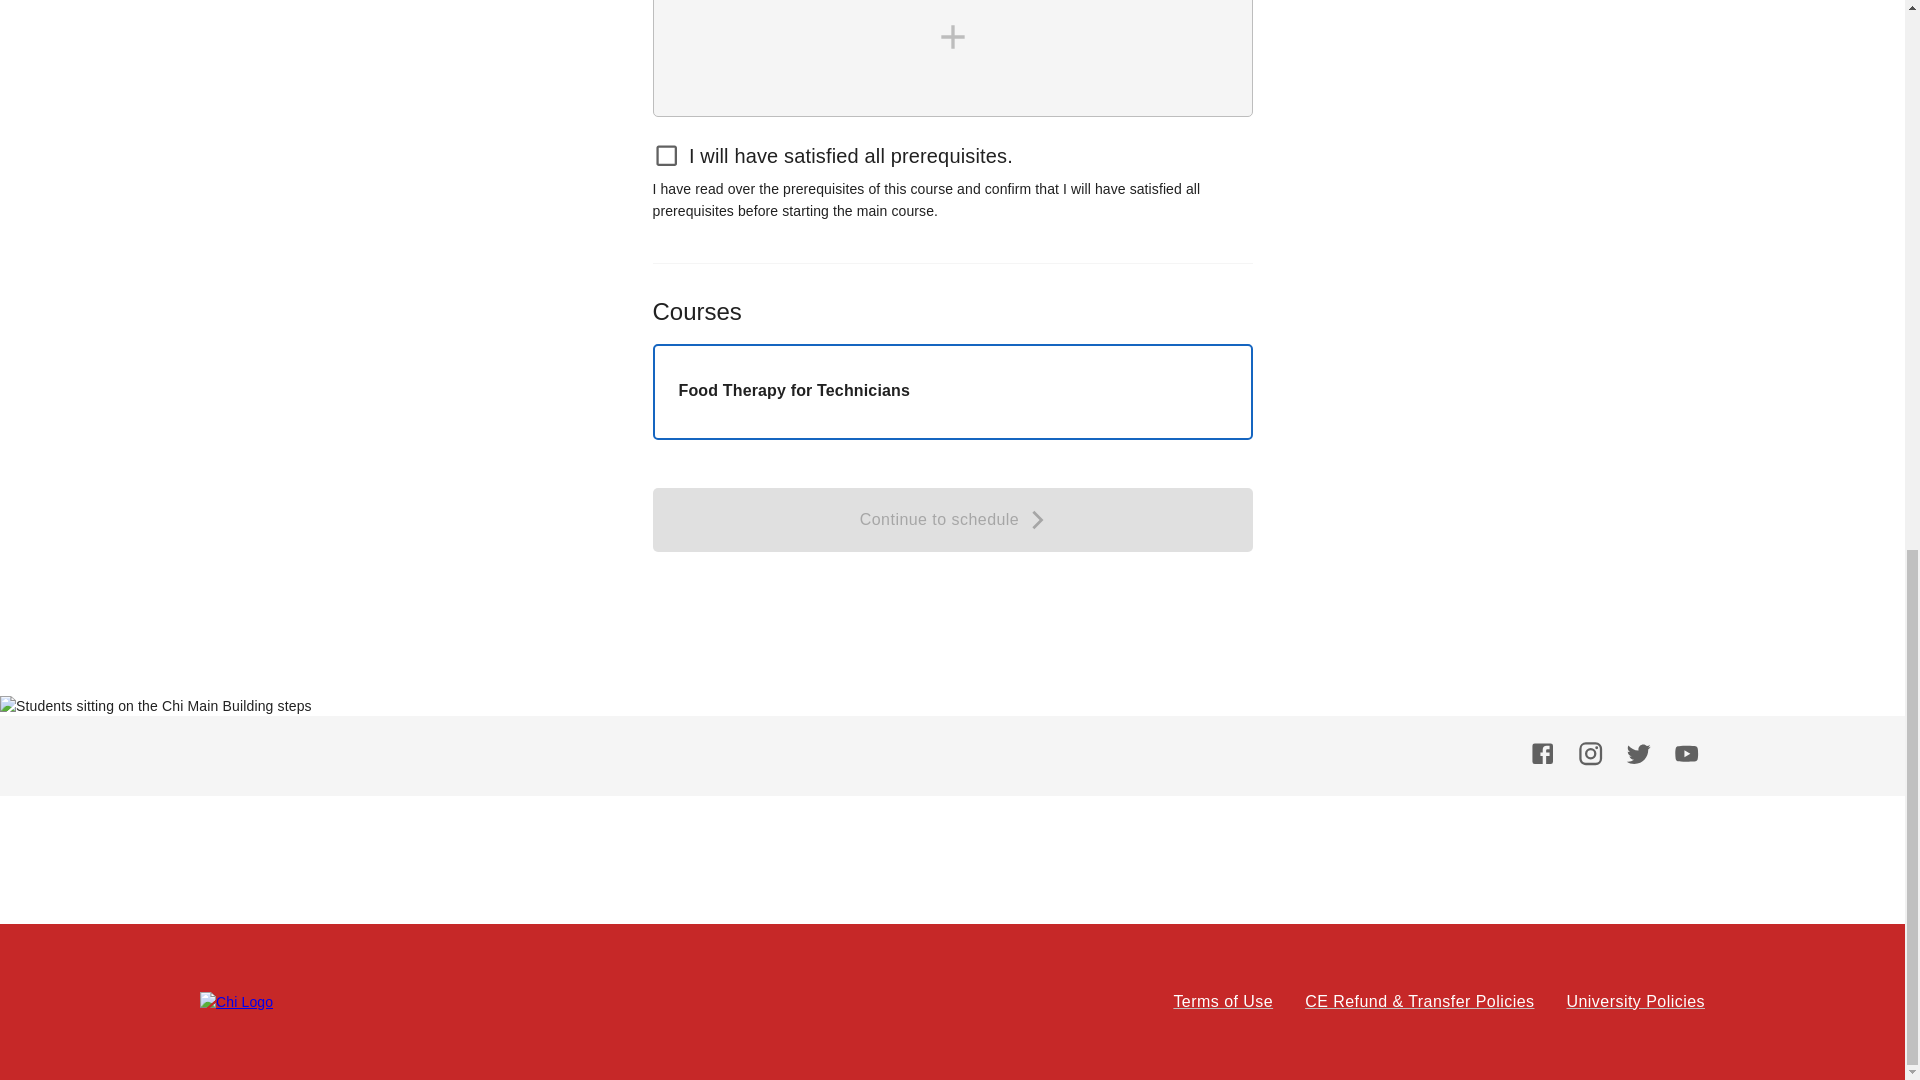  I want to click on Continue to schedule, so click(952, 520).